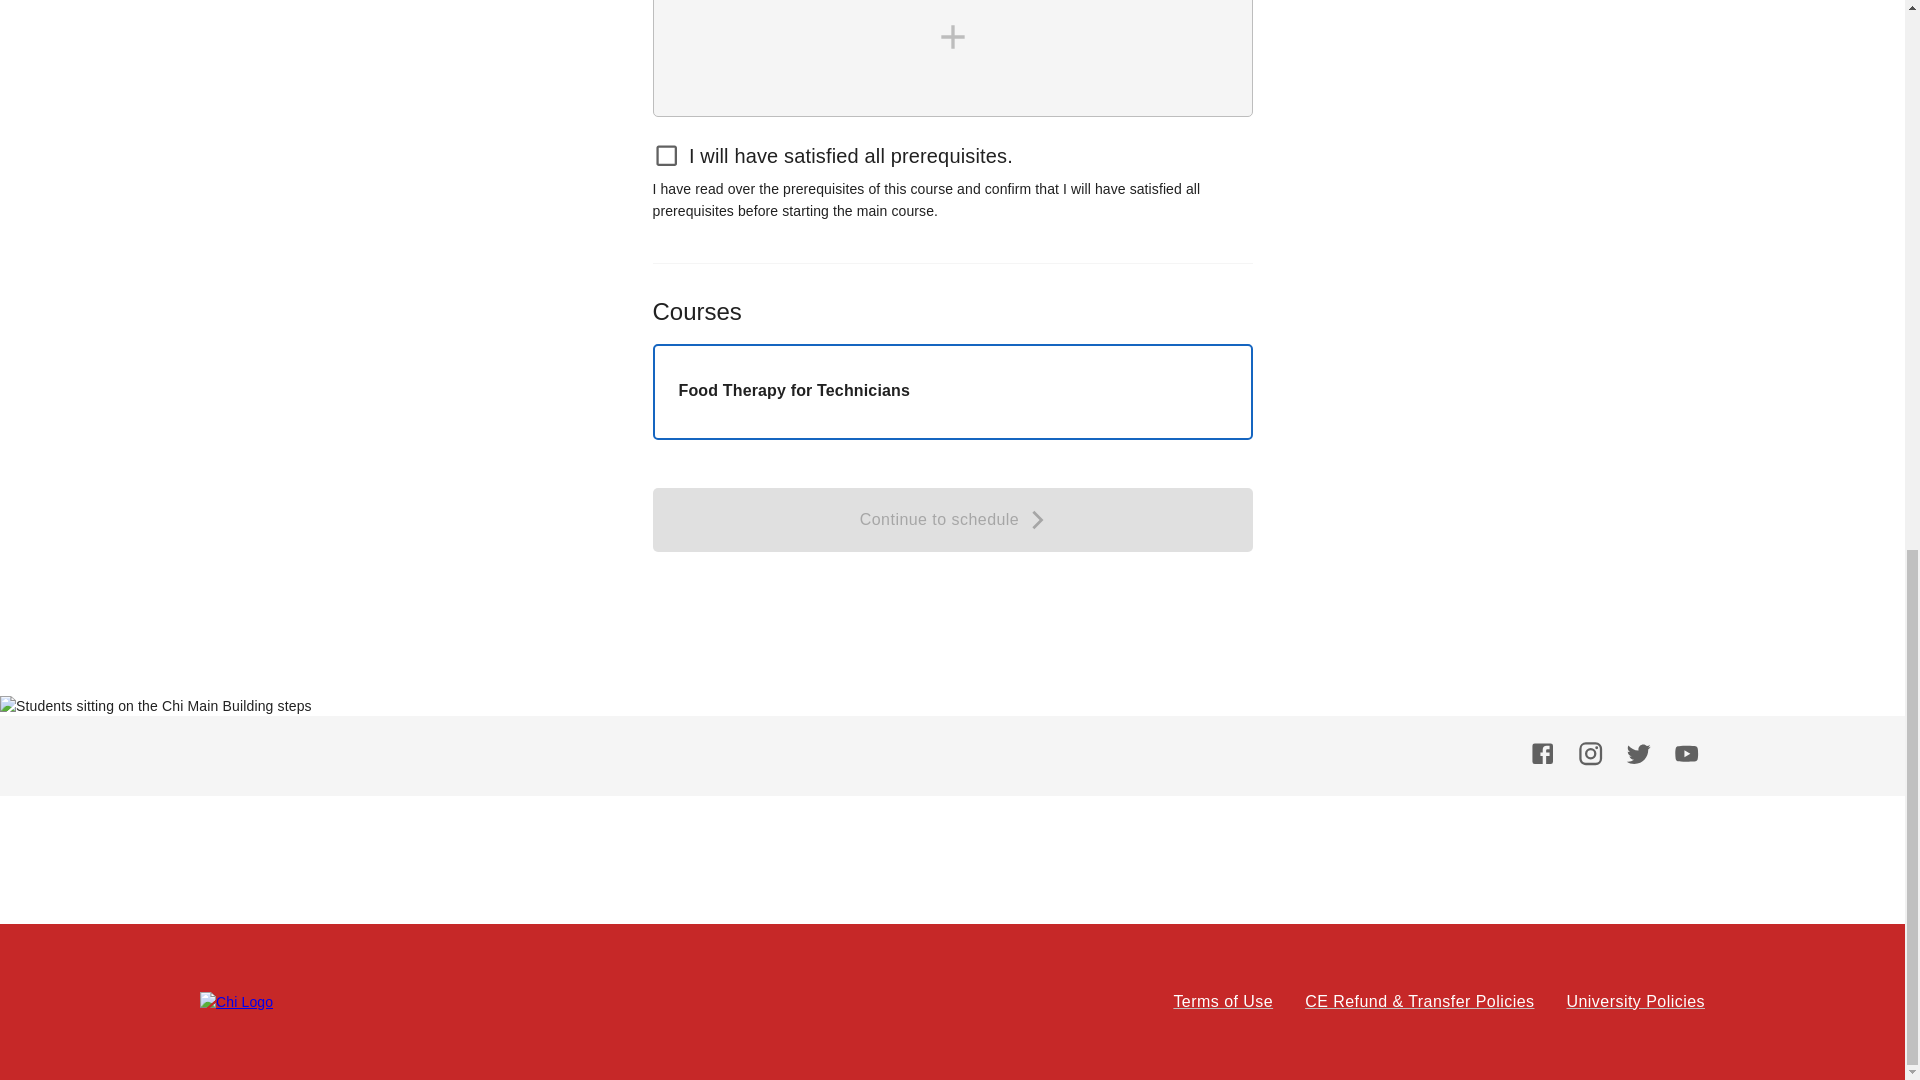  I want to click on Continue to schedule, so click(952, 520).